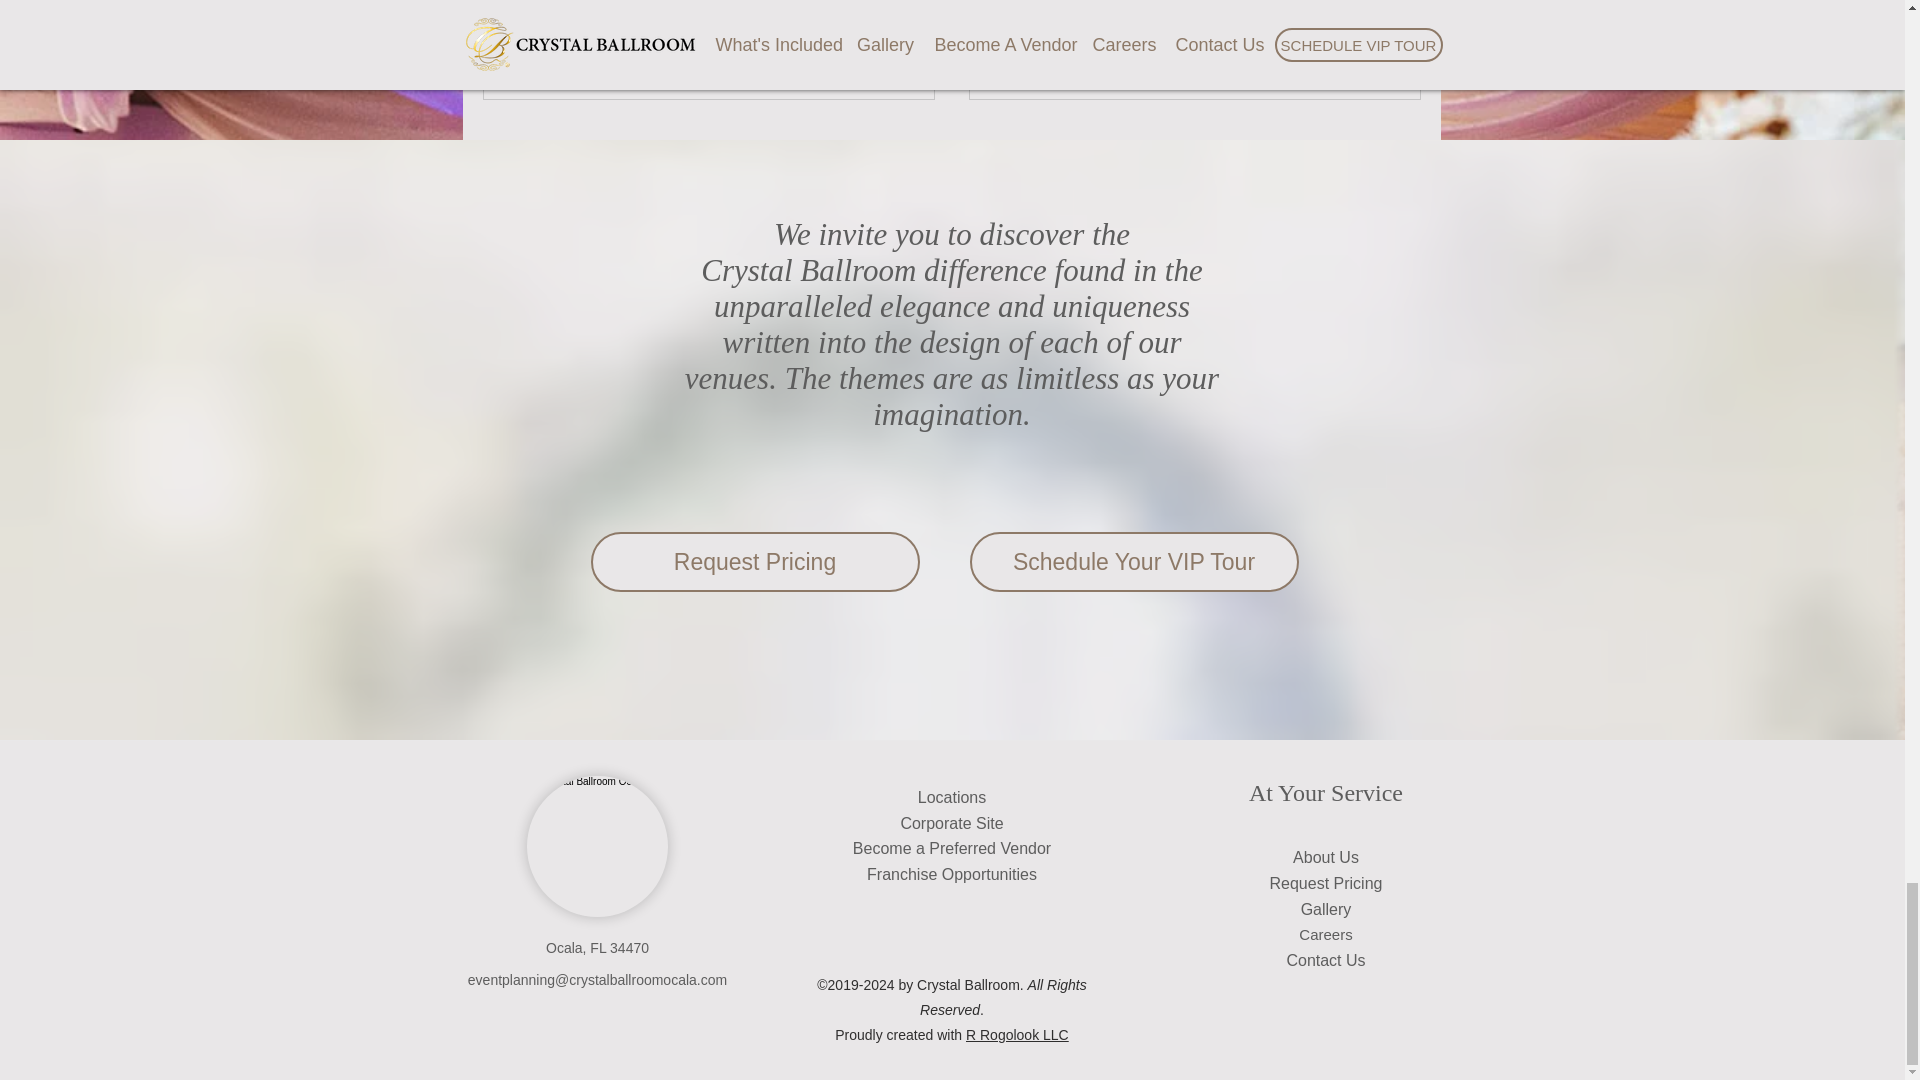  Describe the element at coordinates (1134, 562) in the screenshot. I see `Schedule Your VIP Tour` at that location.